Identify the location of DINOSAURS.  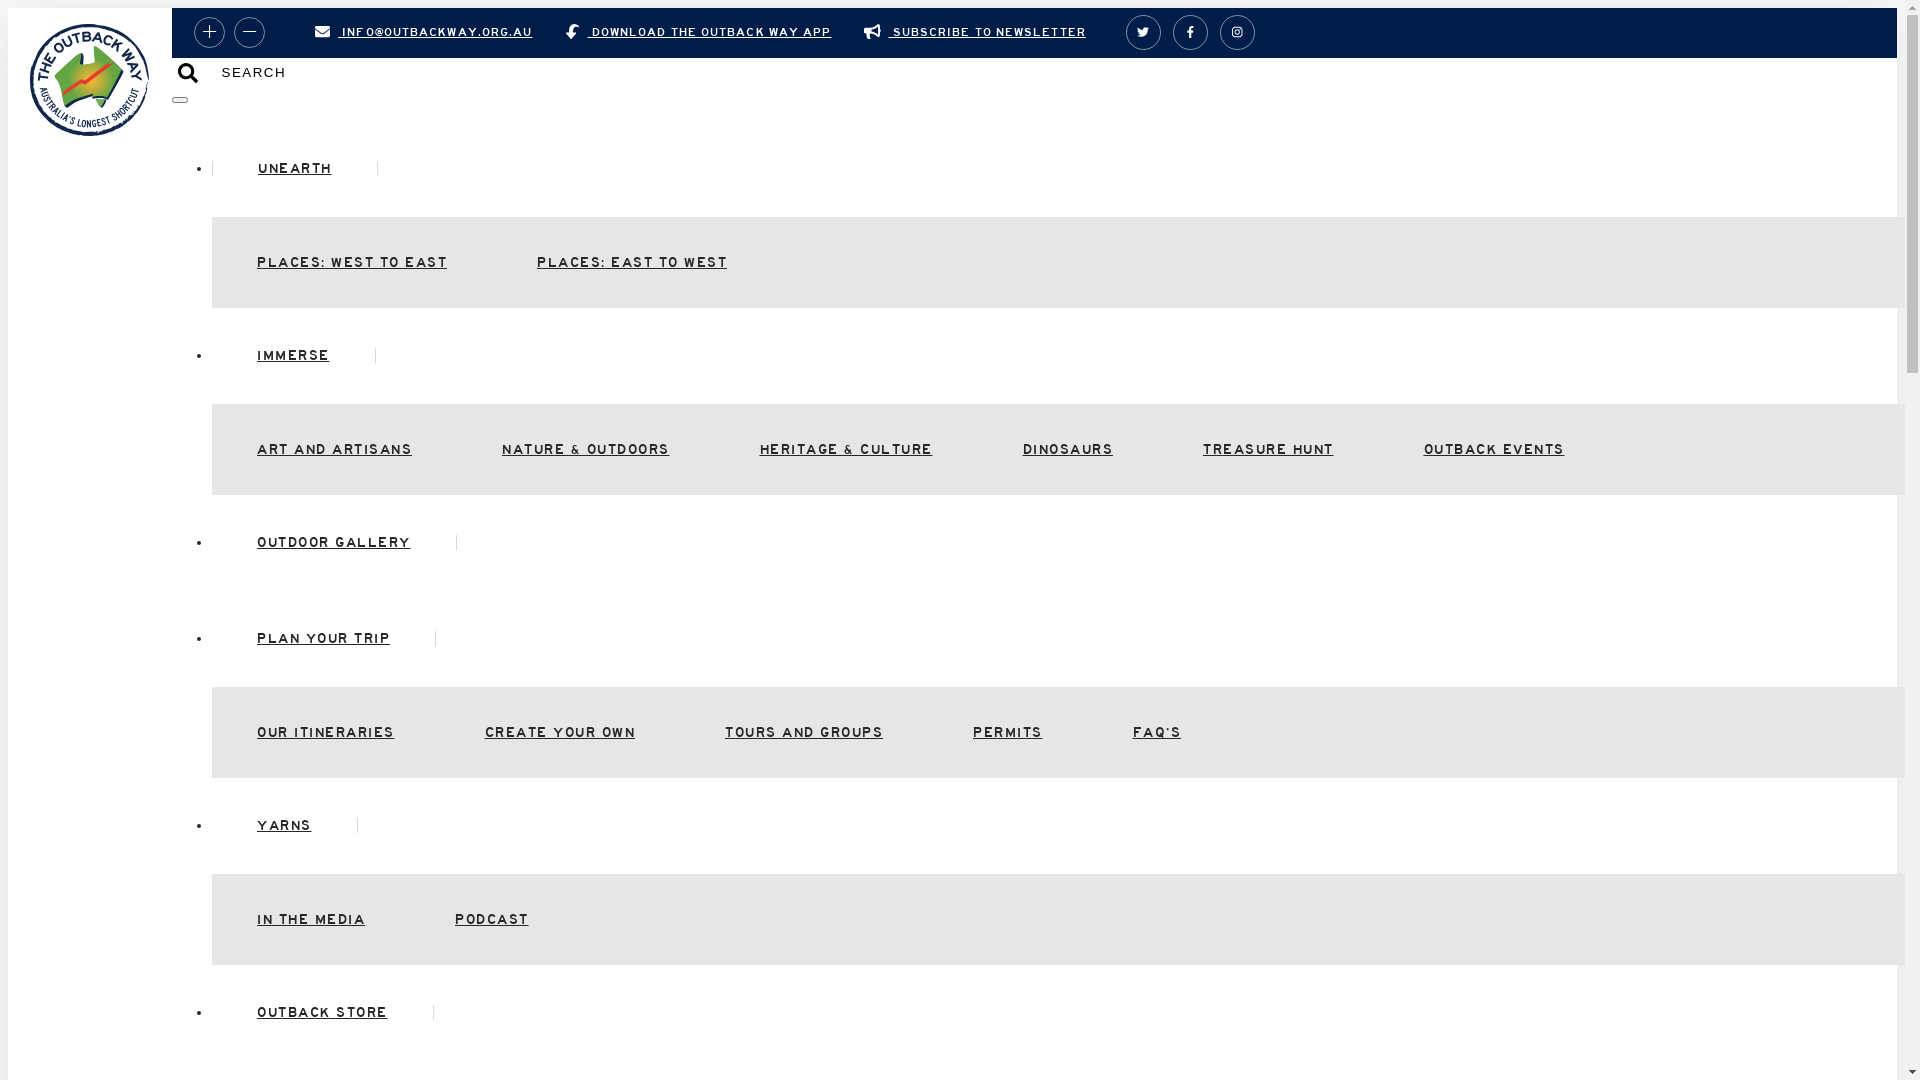
(1068, 450).